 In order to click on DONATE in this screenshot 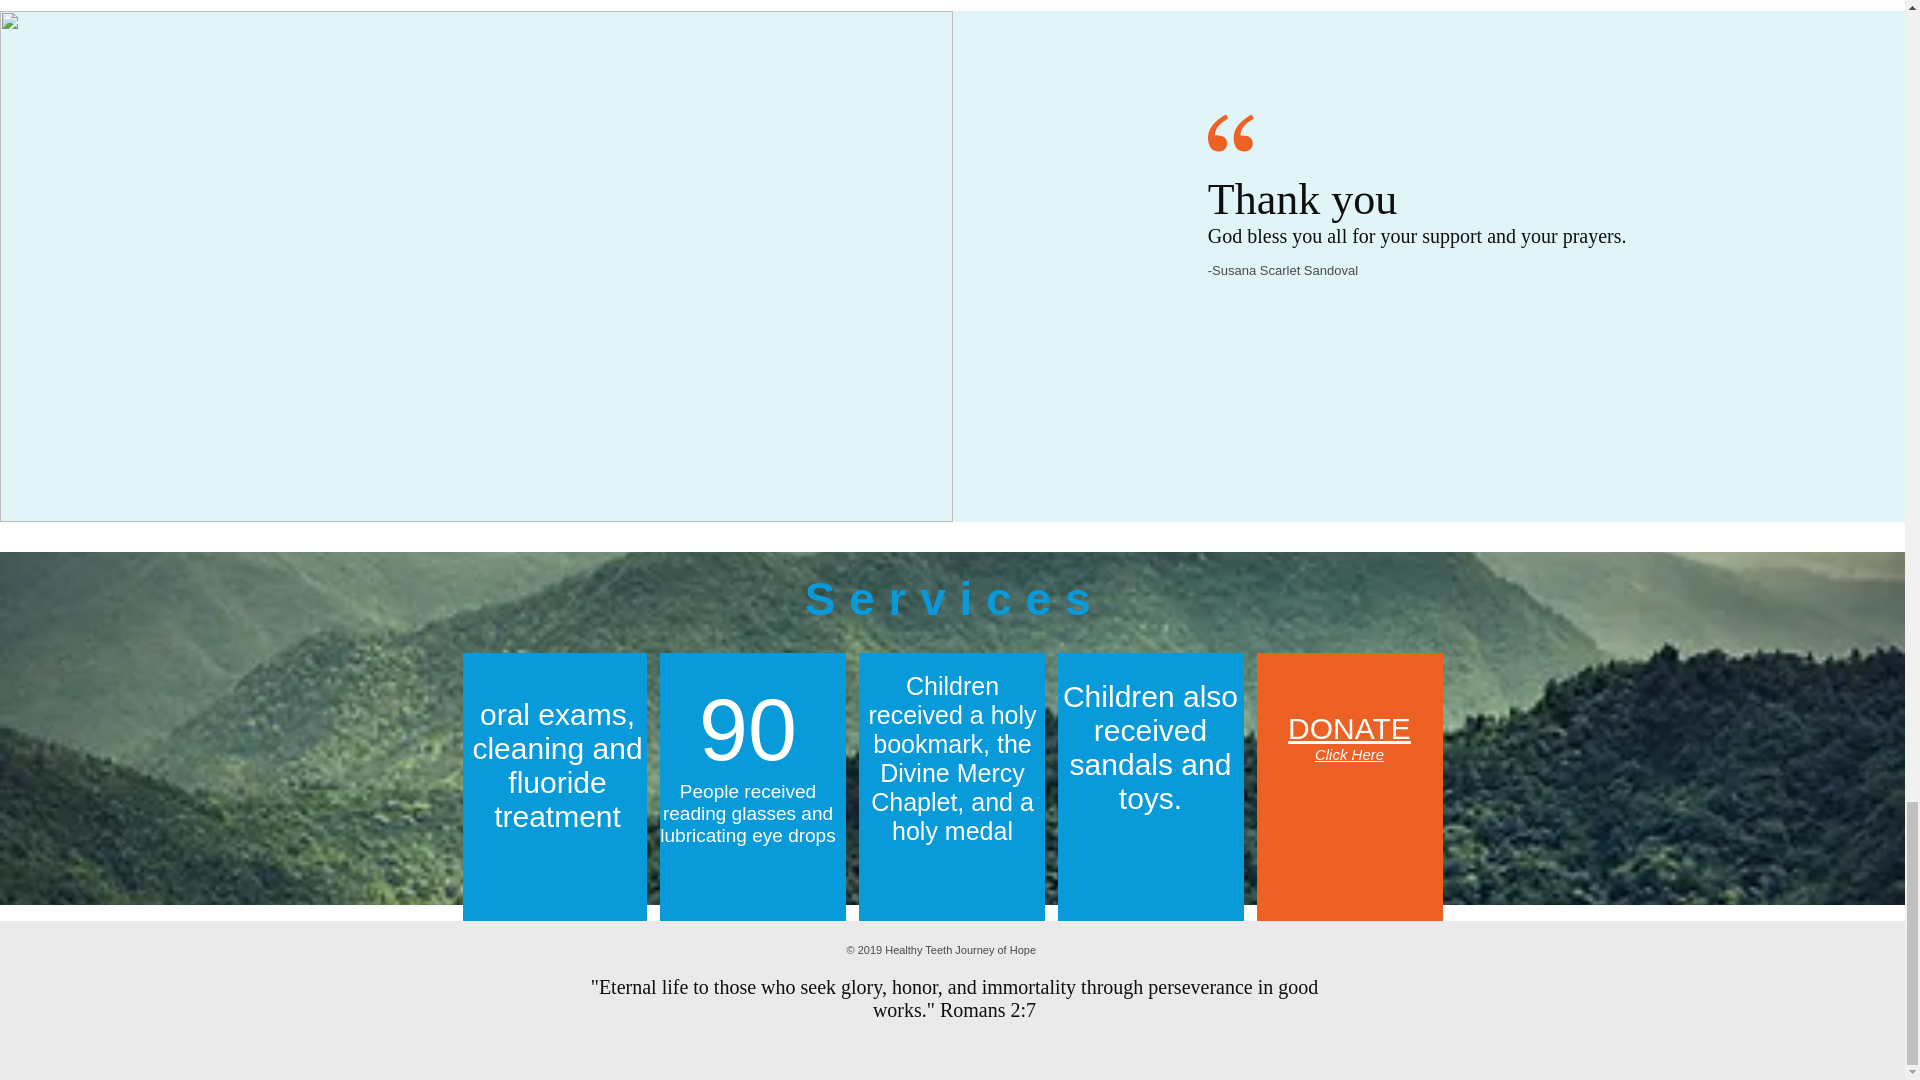, I will do `click(1350, 728)`.